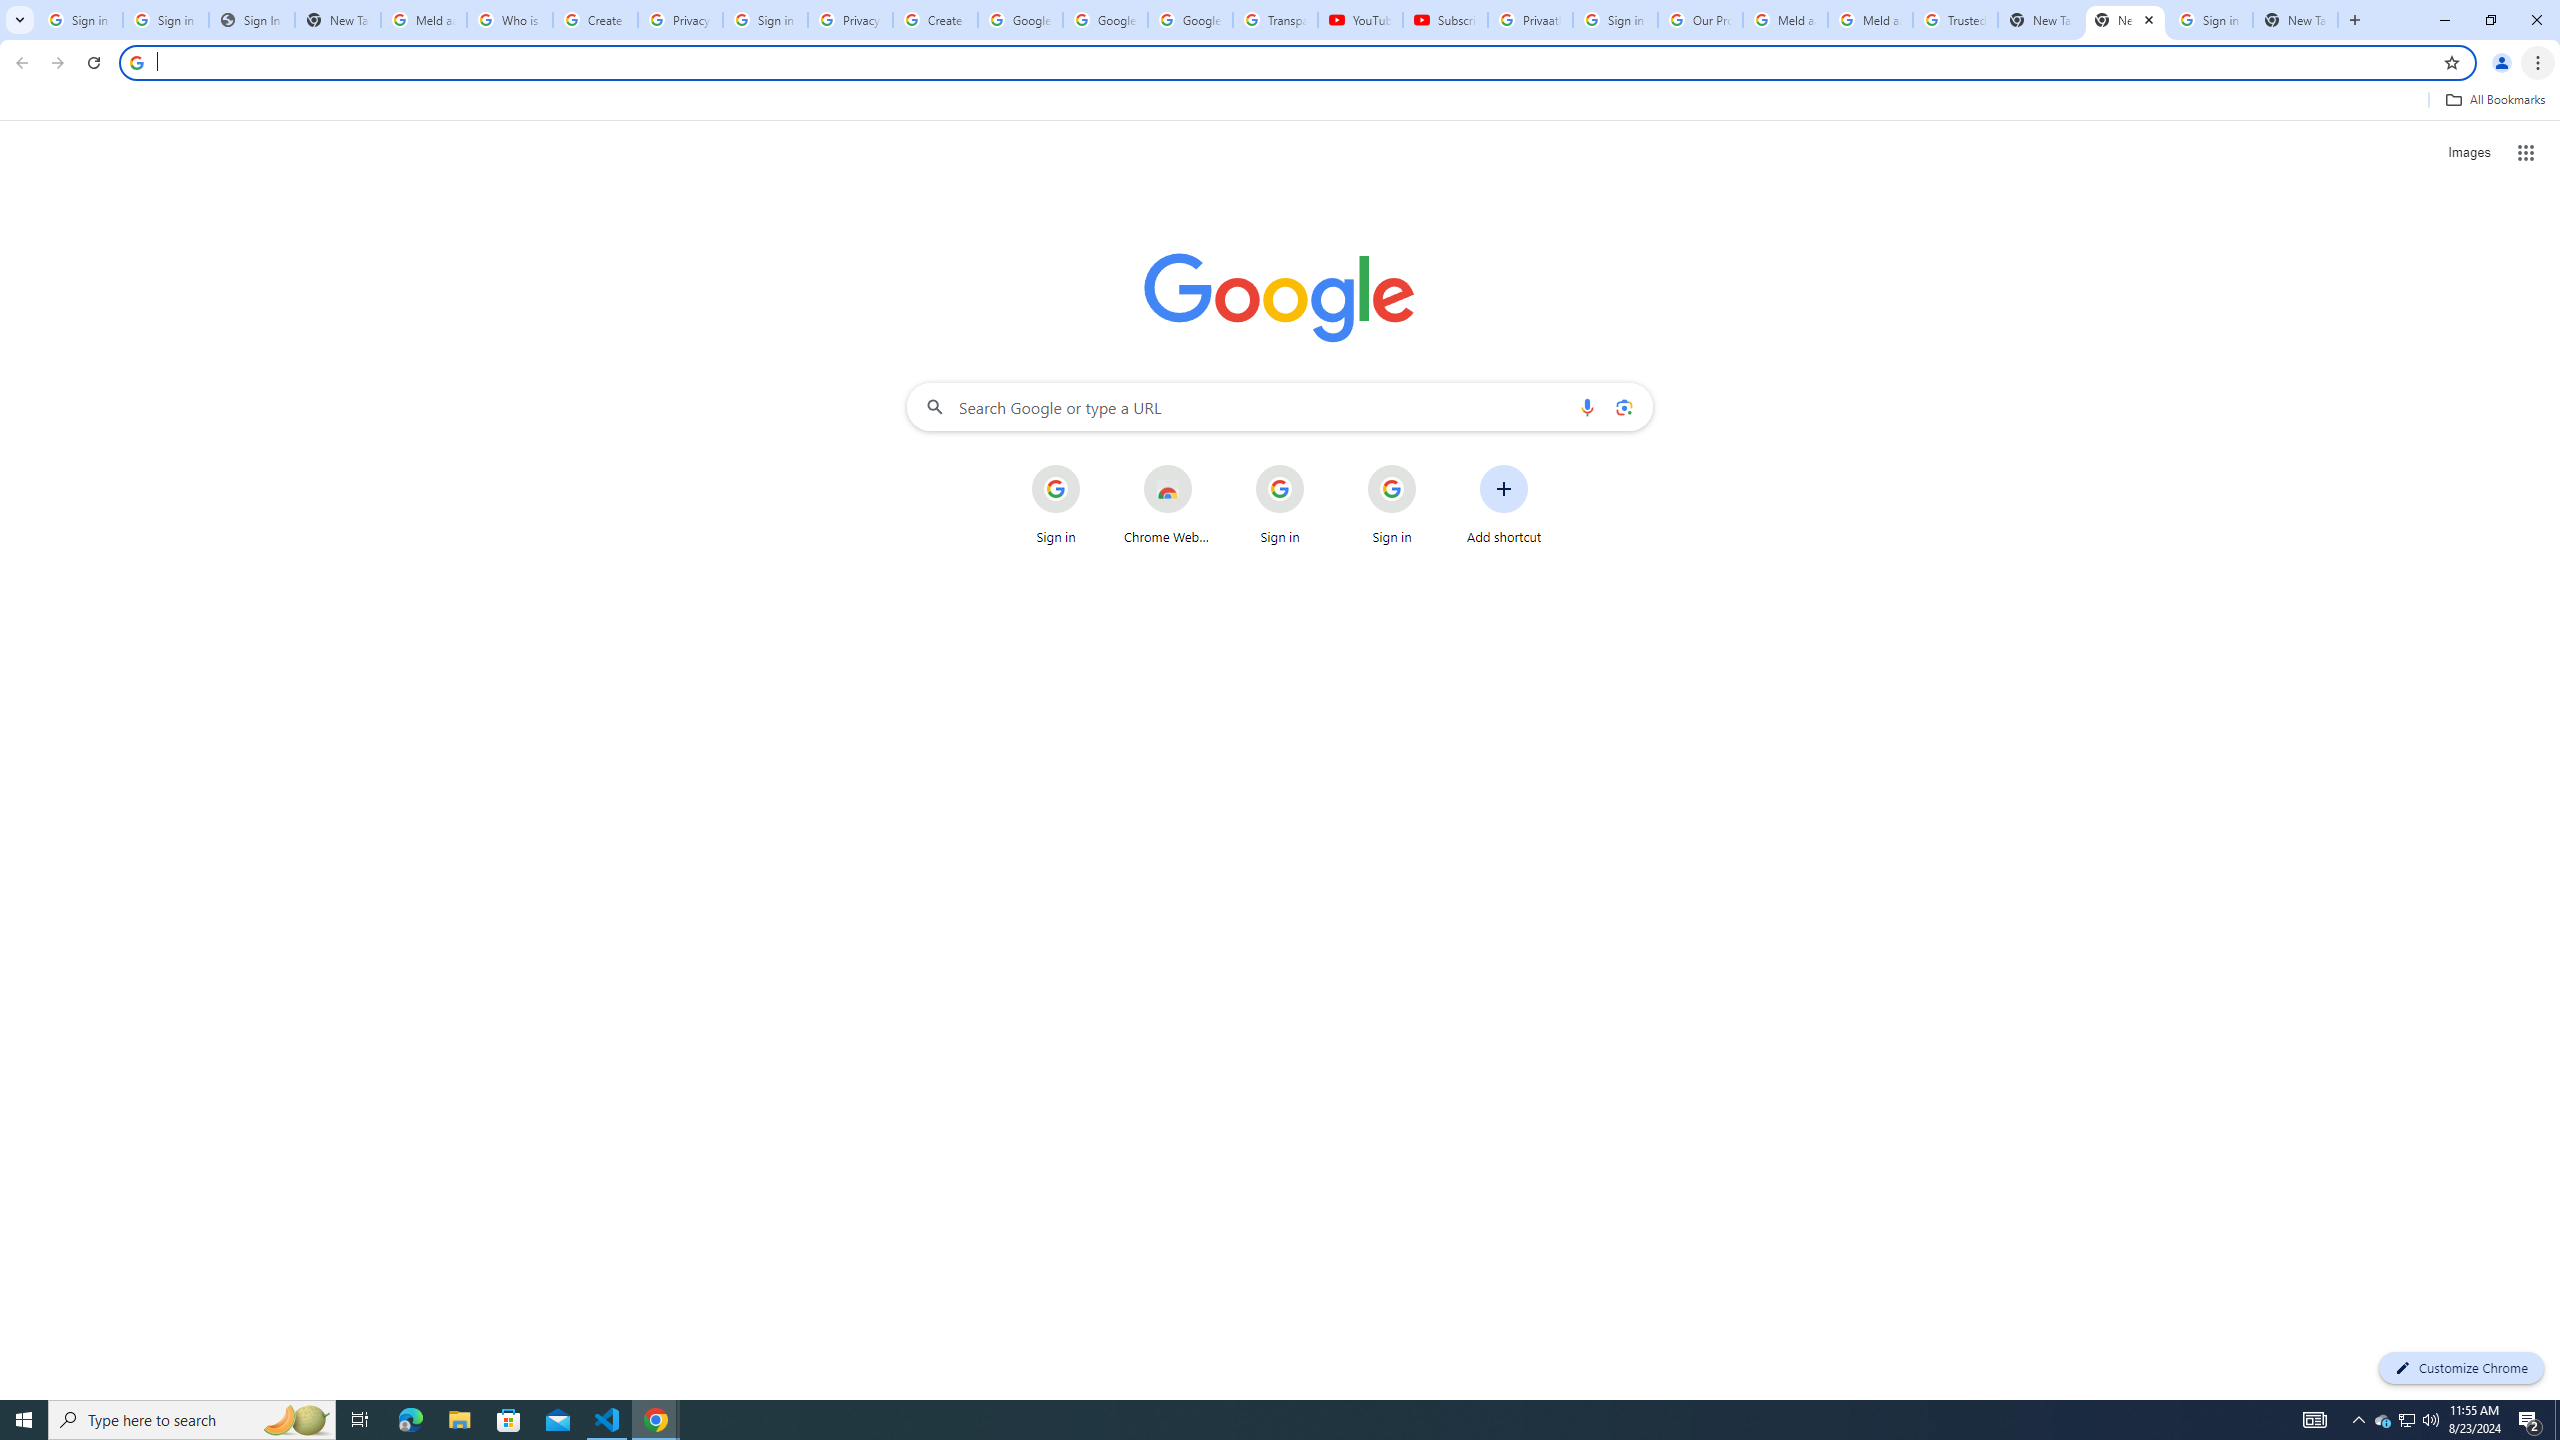 Image resolution: width=2560 pixels, height=1440 pixels. What do you see at coordinates (2468, 153) in the screenshot?
I see `Search for Images ` at bounding box center [2468, 153].